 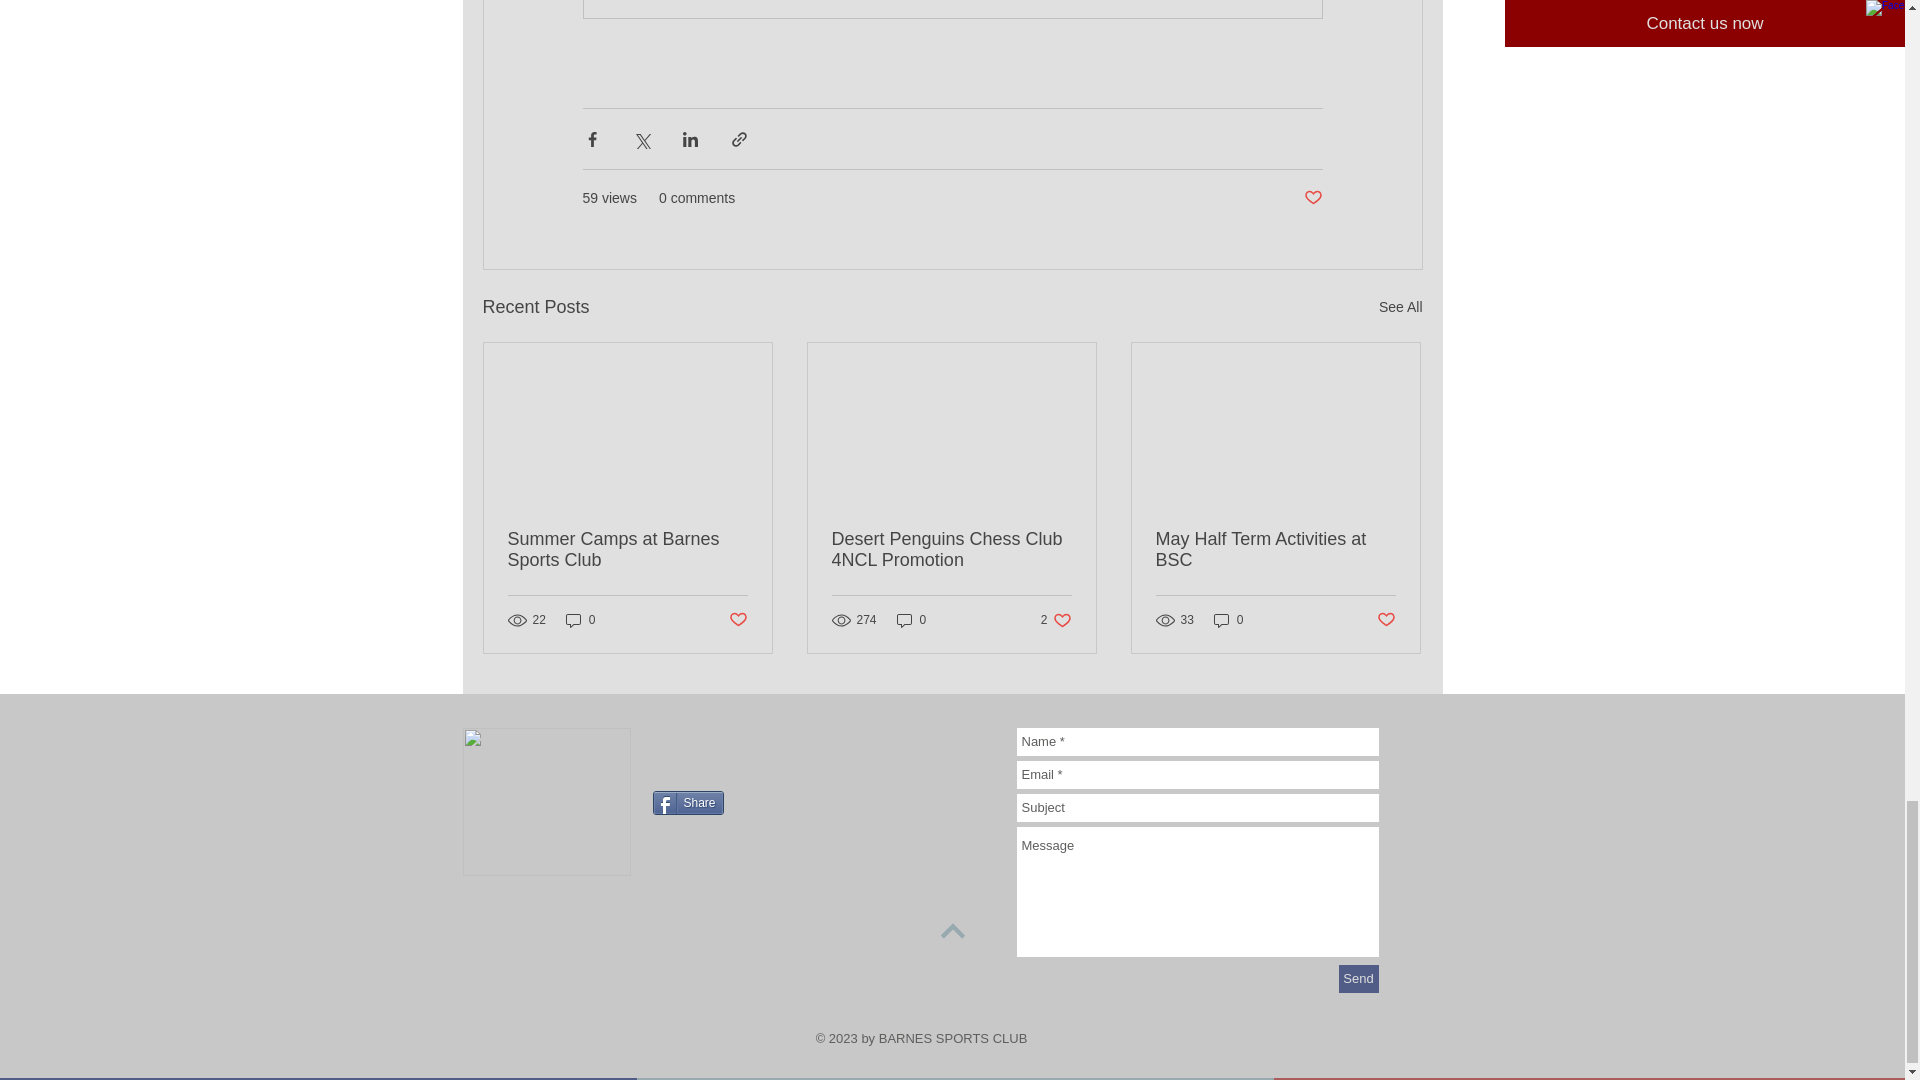 I want to click on Desert Penguins Chess Club 4NCL Promotion, so click(x=1312, y=198).